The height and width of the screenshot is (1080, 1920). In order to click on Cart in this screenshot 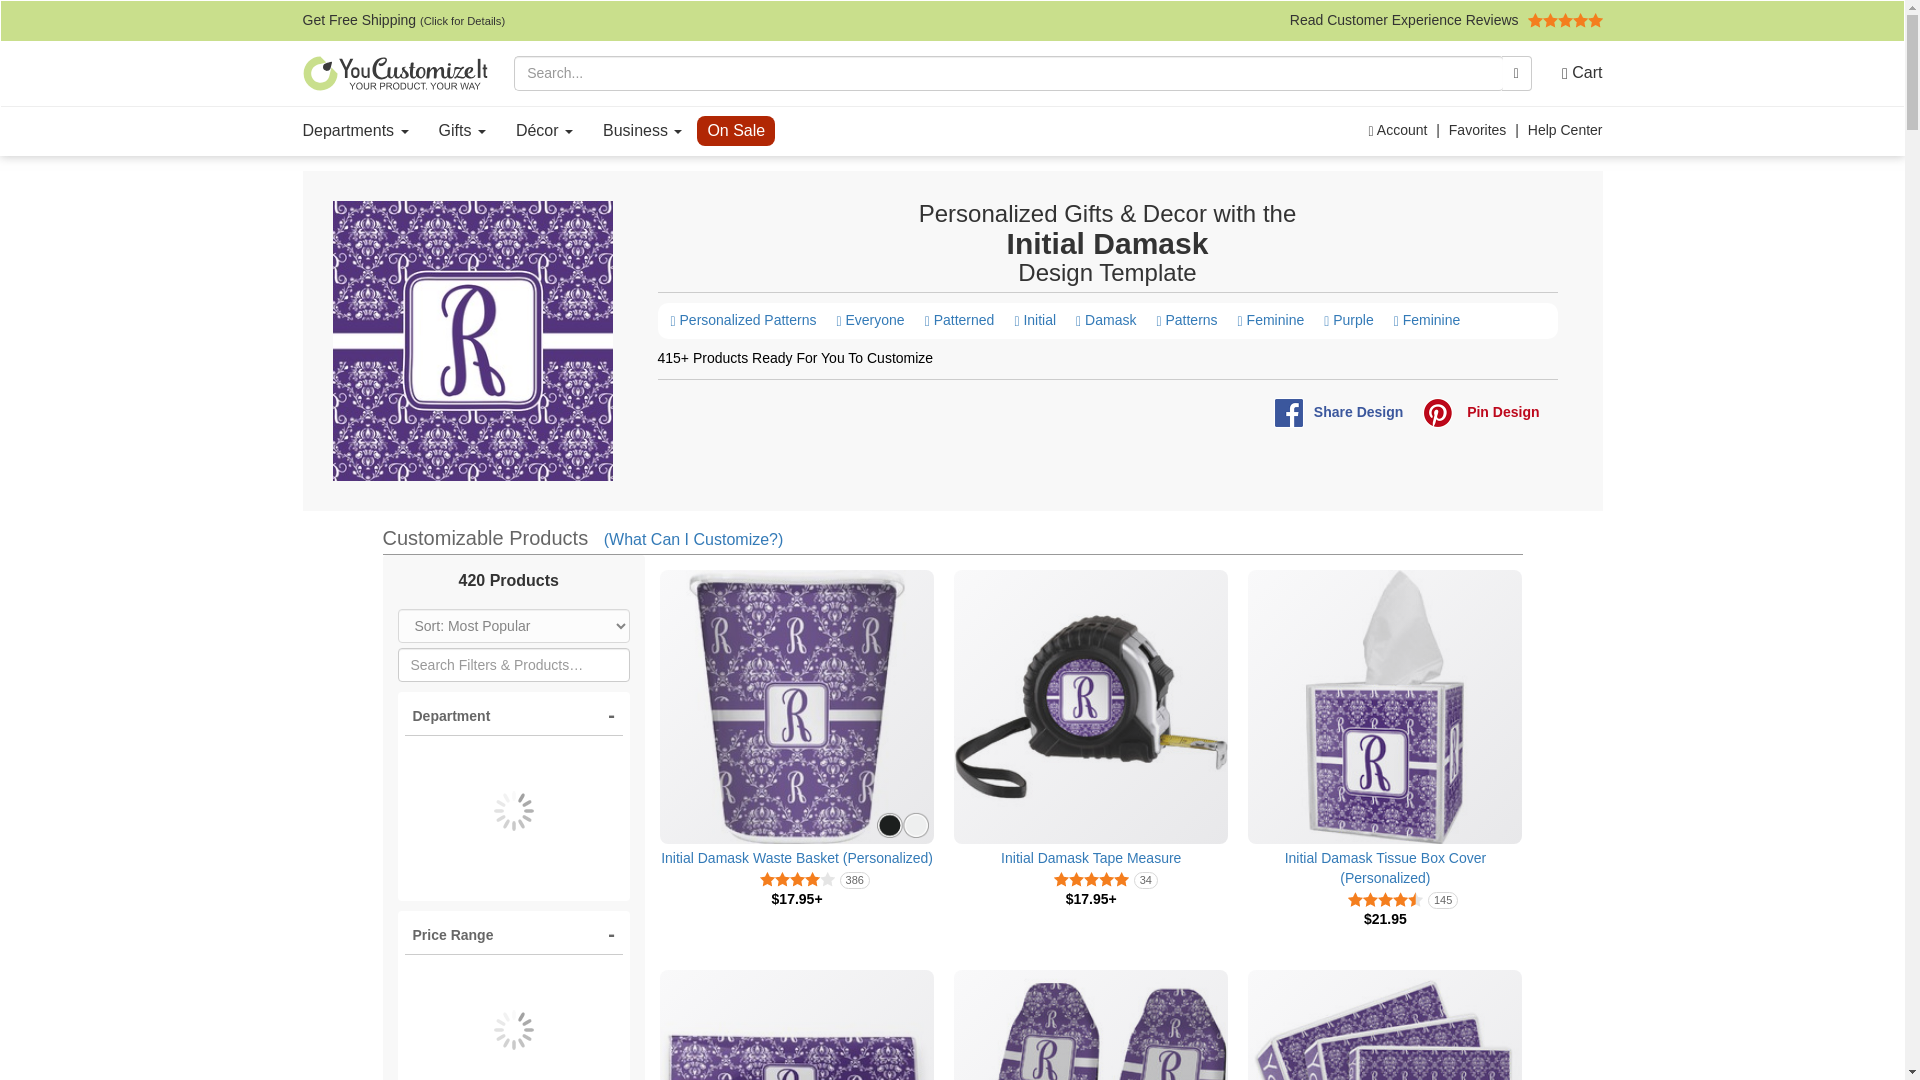, I will do `click(1575, 73)`.